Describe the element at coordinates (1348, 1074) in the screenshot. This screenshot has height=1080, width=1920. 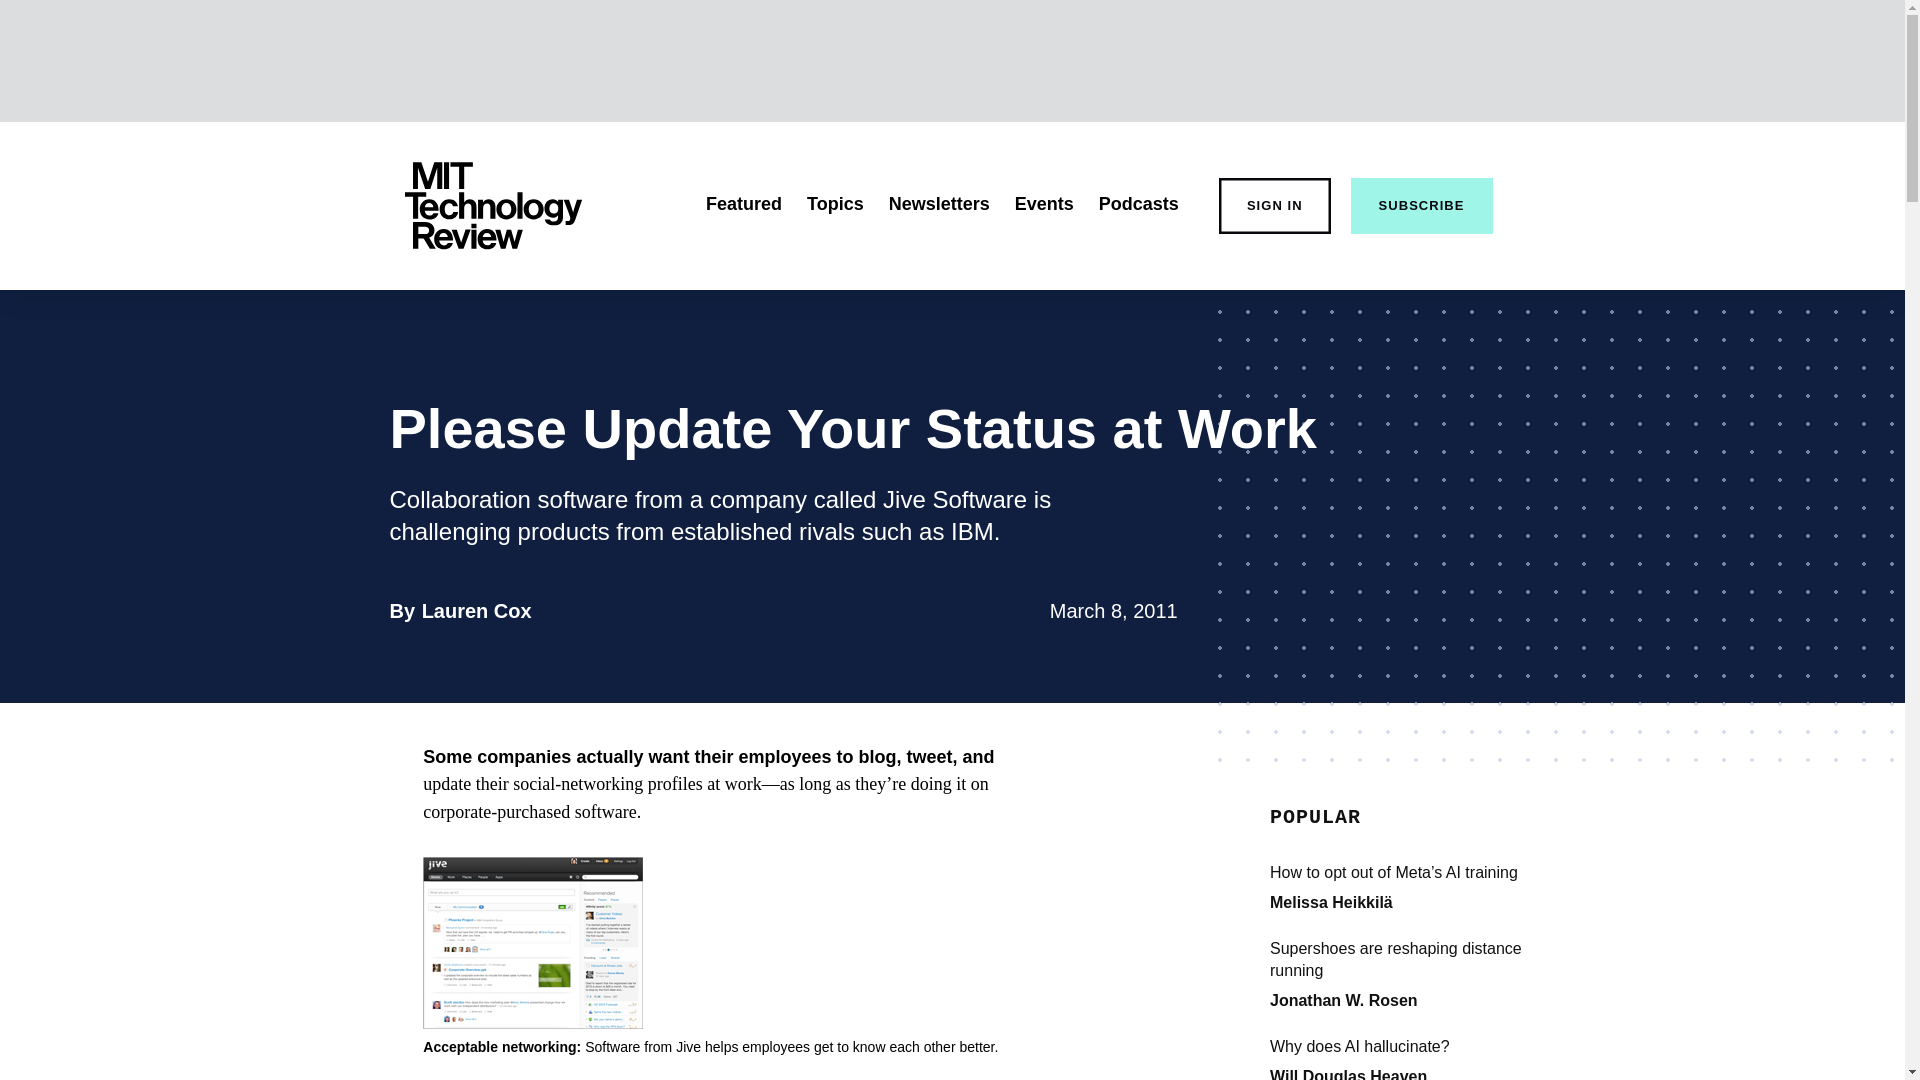
I see `Will Douglas Heaven` at that location.